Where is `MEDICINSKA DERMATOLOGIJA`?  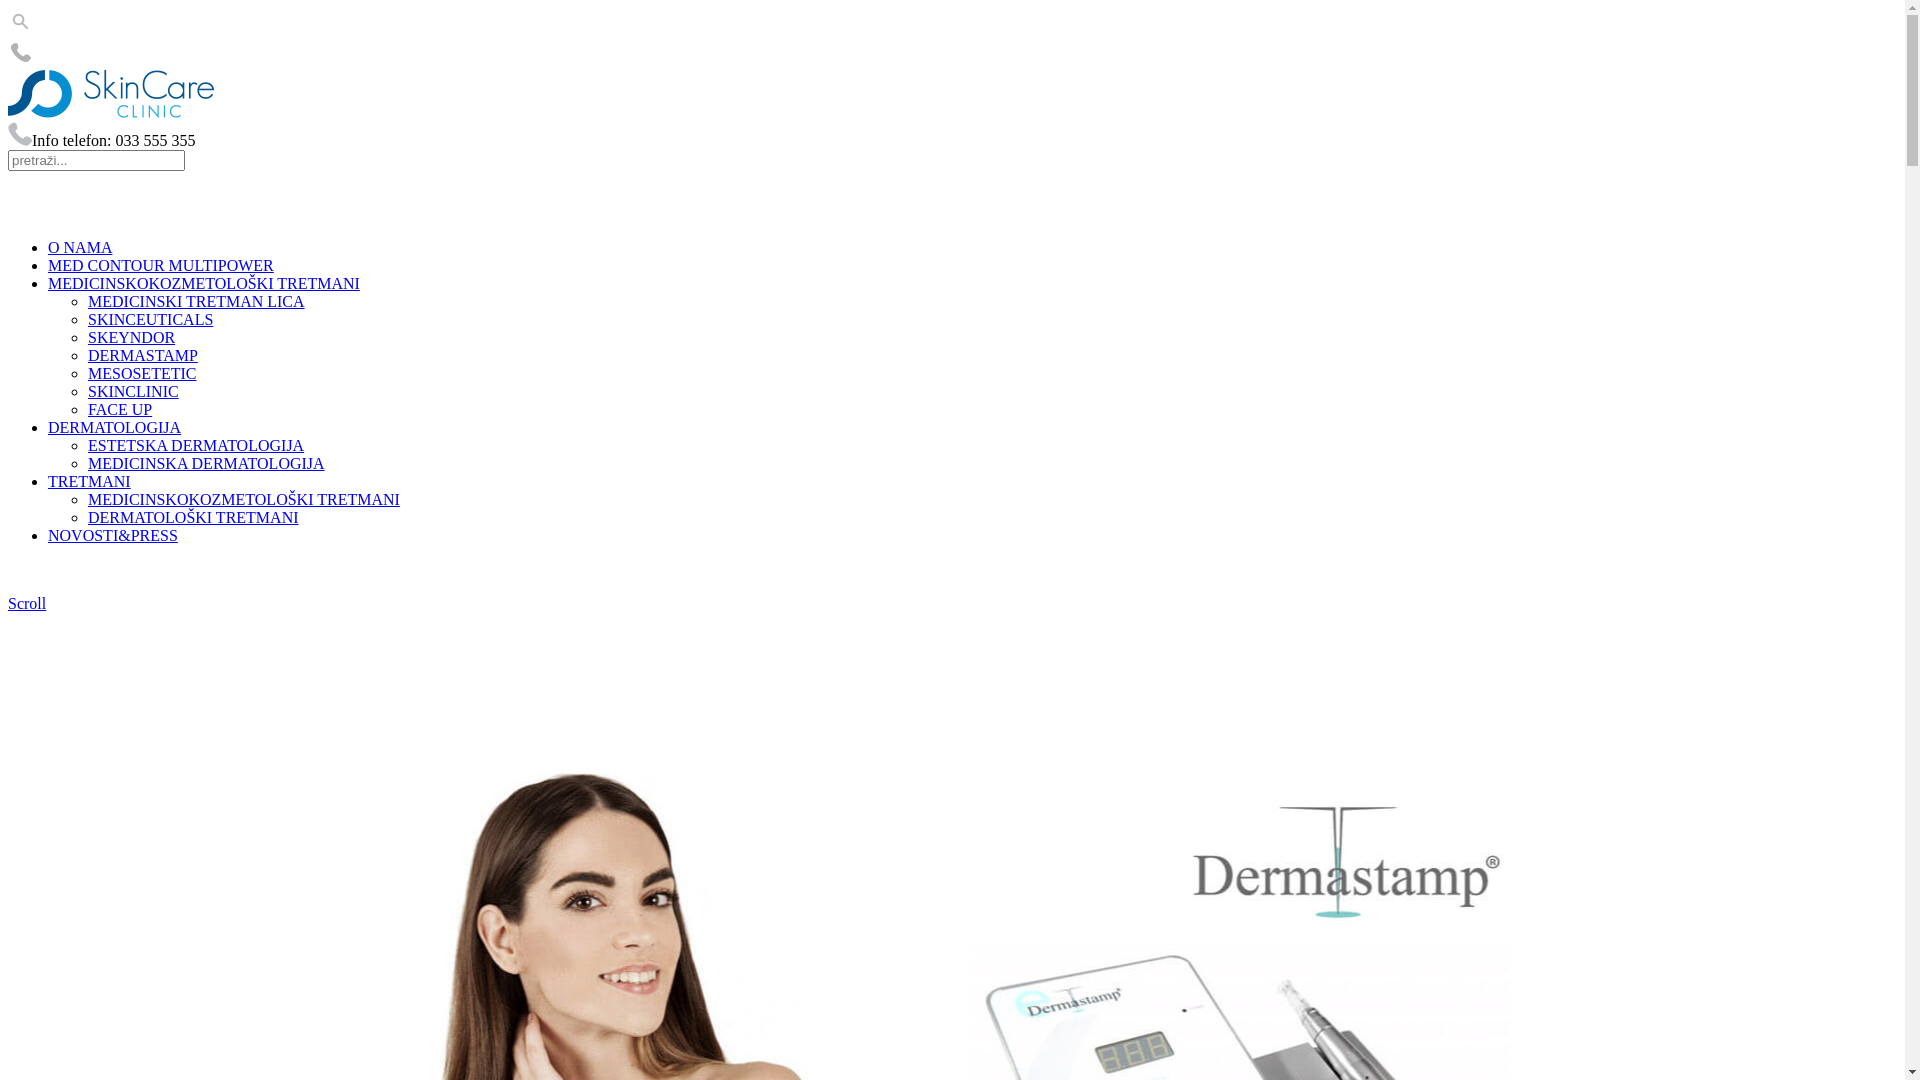 MEDICINSKA DERMATOLOGIJA is located at coordinates (206, 464).